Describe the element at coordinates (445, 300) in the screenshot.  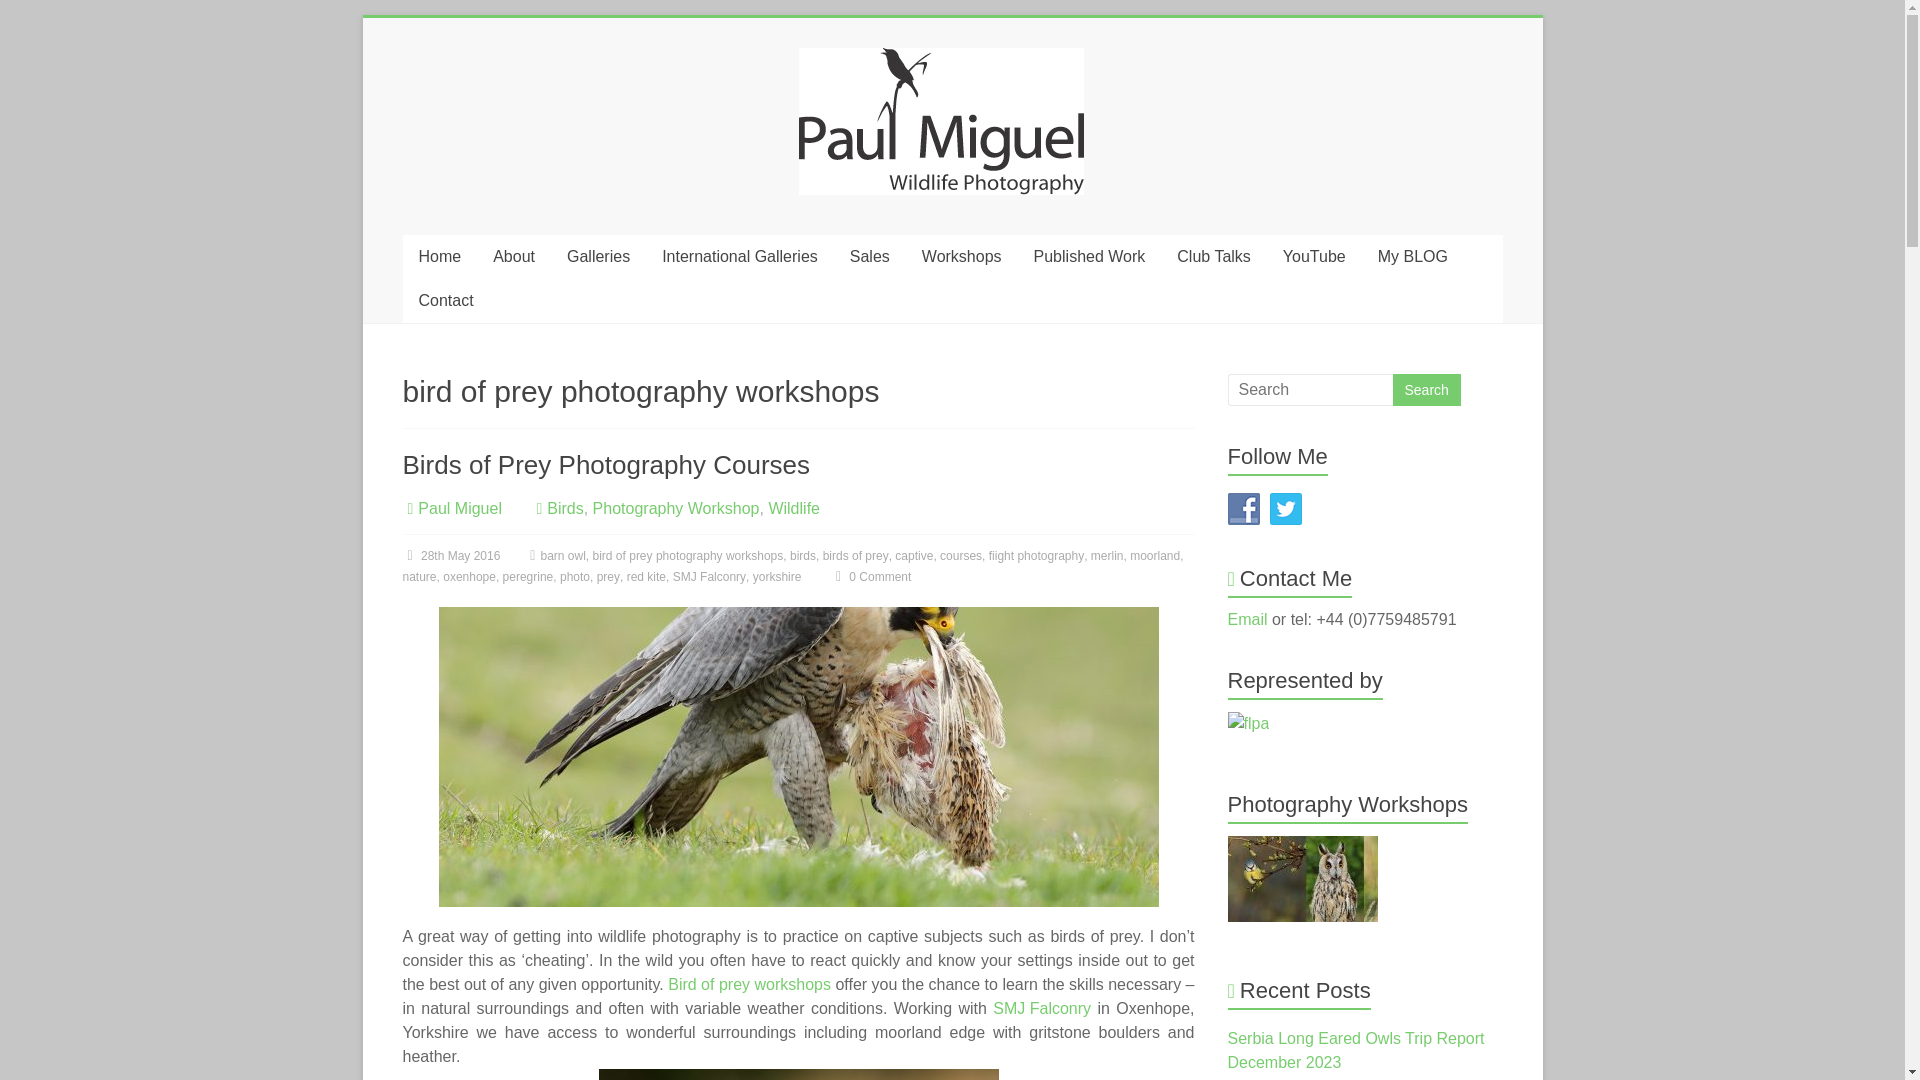
I see `Contact` at that location.